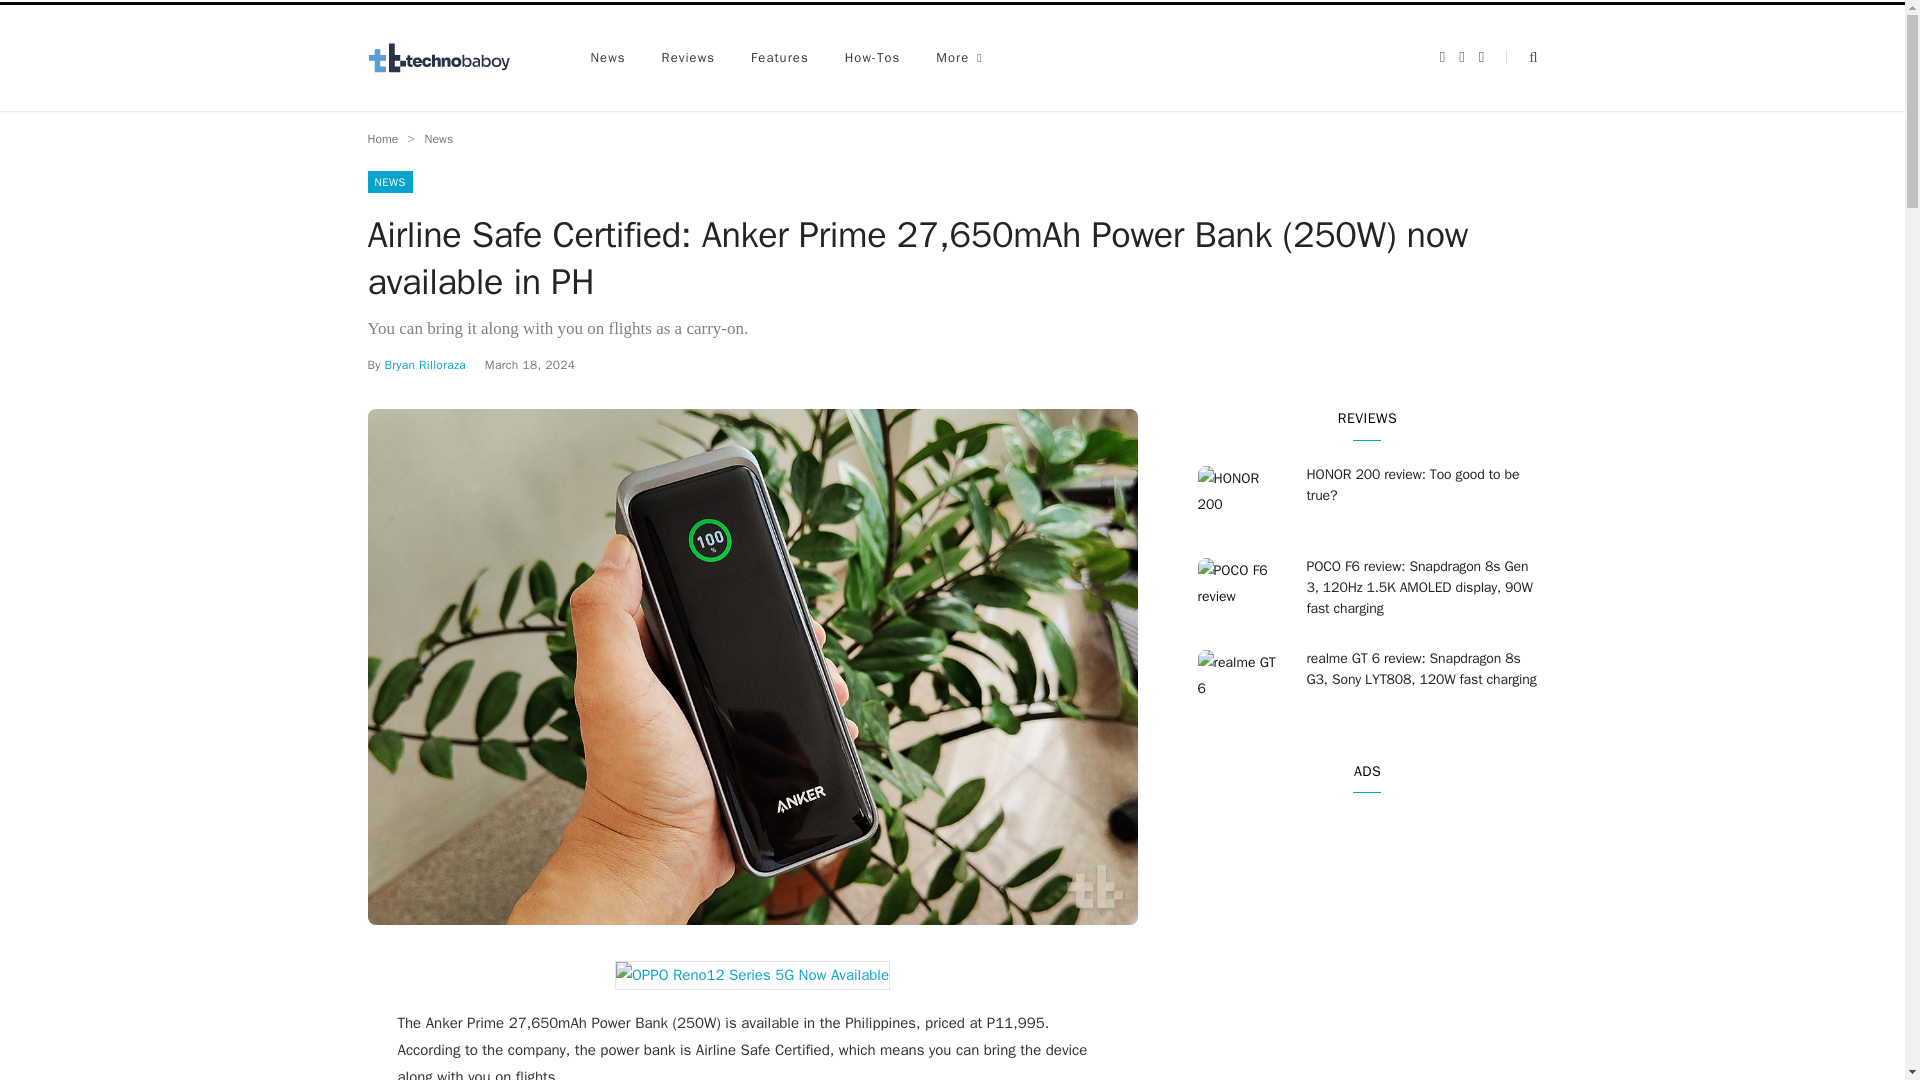 Image resolution: width=1920 pixels, height=1080 pixels. What do you see at coordinates (530, 364) in the screenshot?
I see `March 18, 2024` at bounding box center [530, 364].